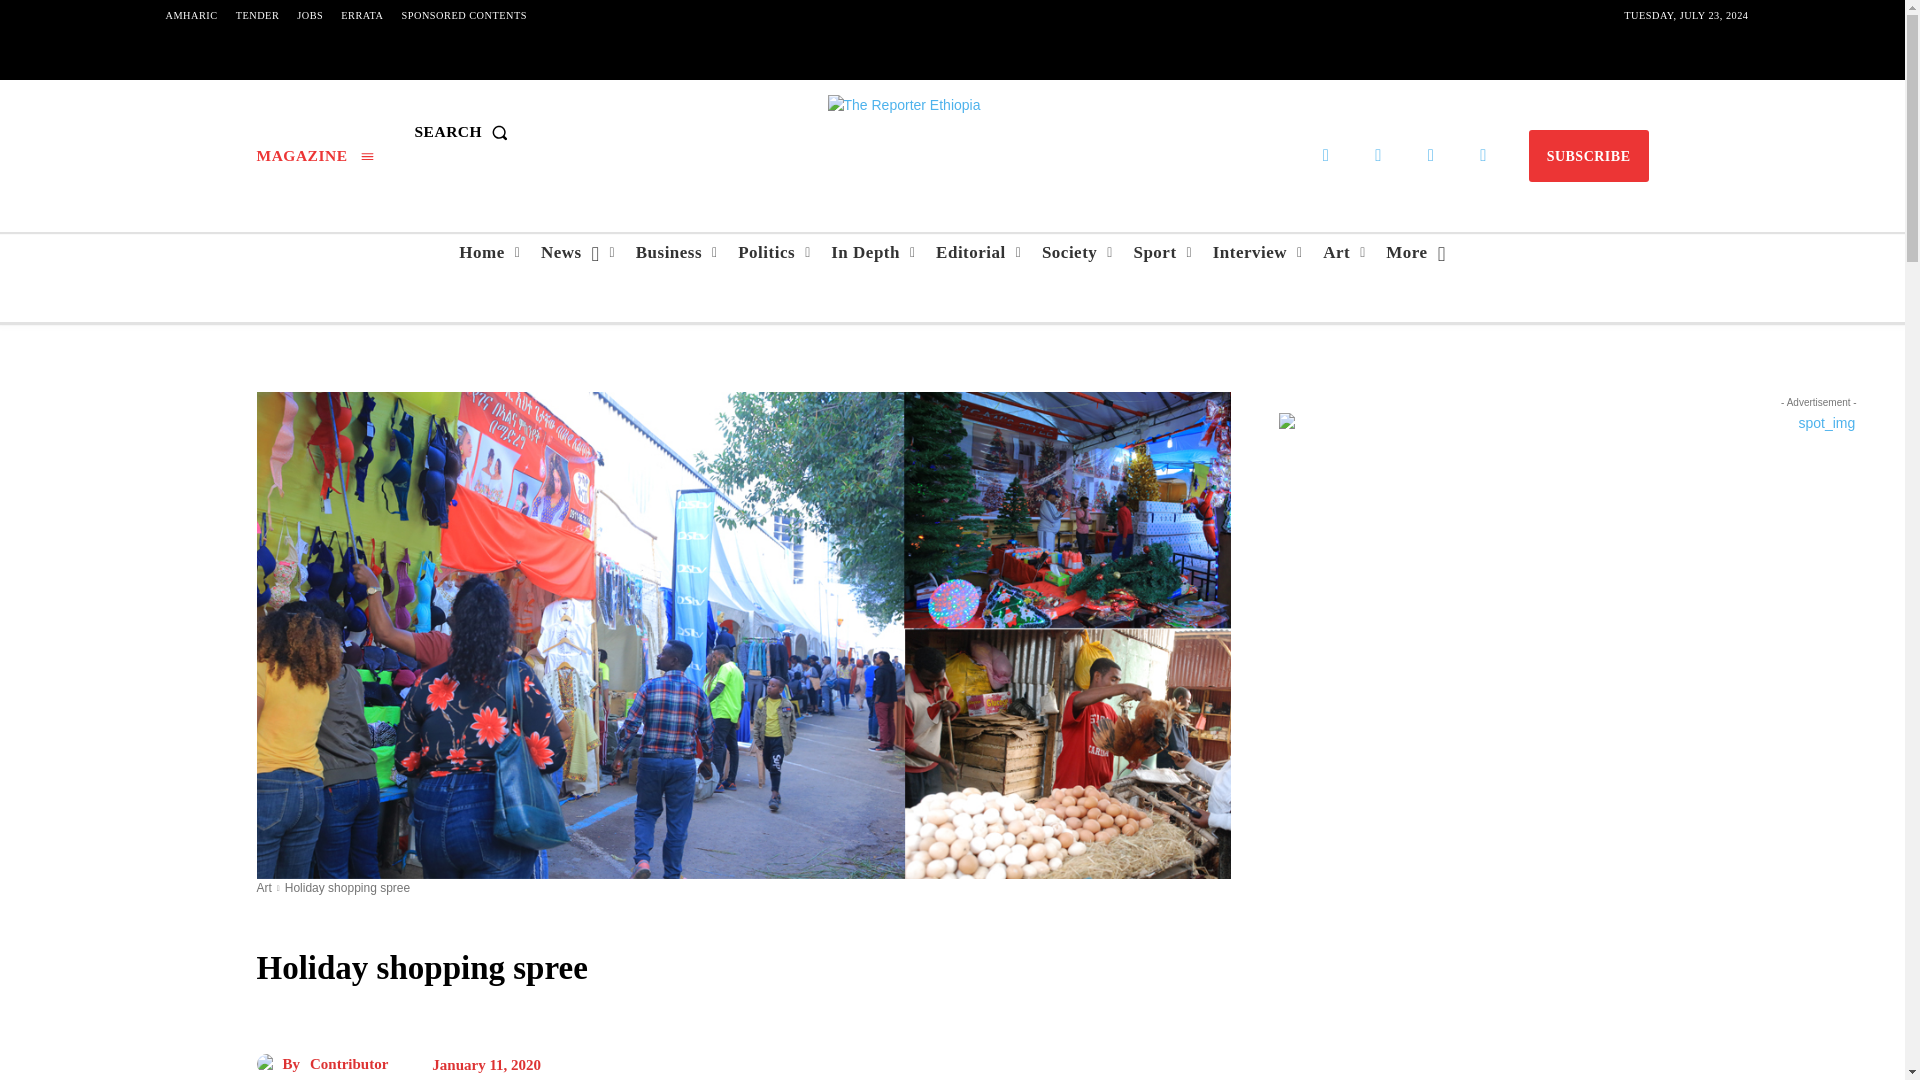  What do you see at coordinates (1588, 156) in the screenshot?
I see `Subscribe` at bounding box center [1588, 156].